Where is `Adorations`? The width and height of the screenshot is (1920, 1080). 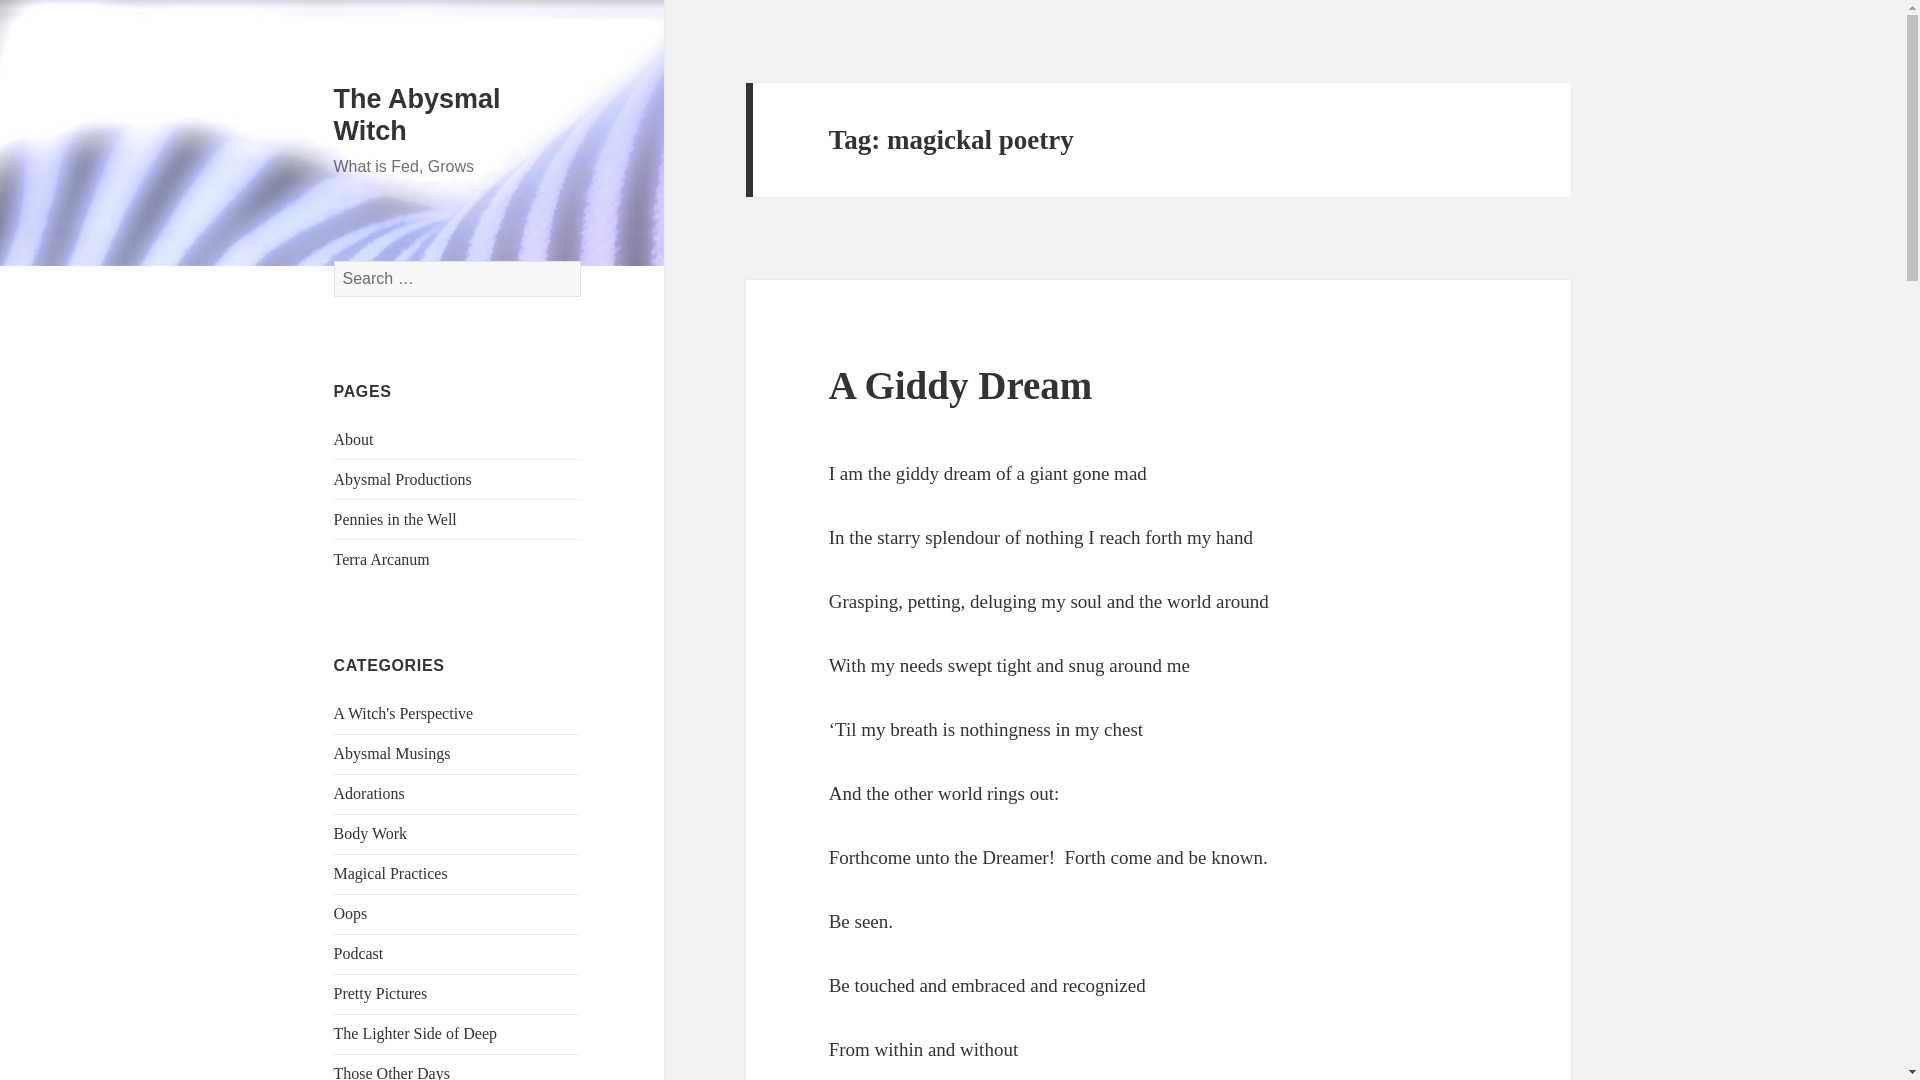 Adorations is located at coordinates (370, 794).